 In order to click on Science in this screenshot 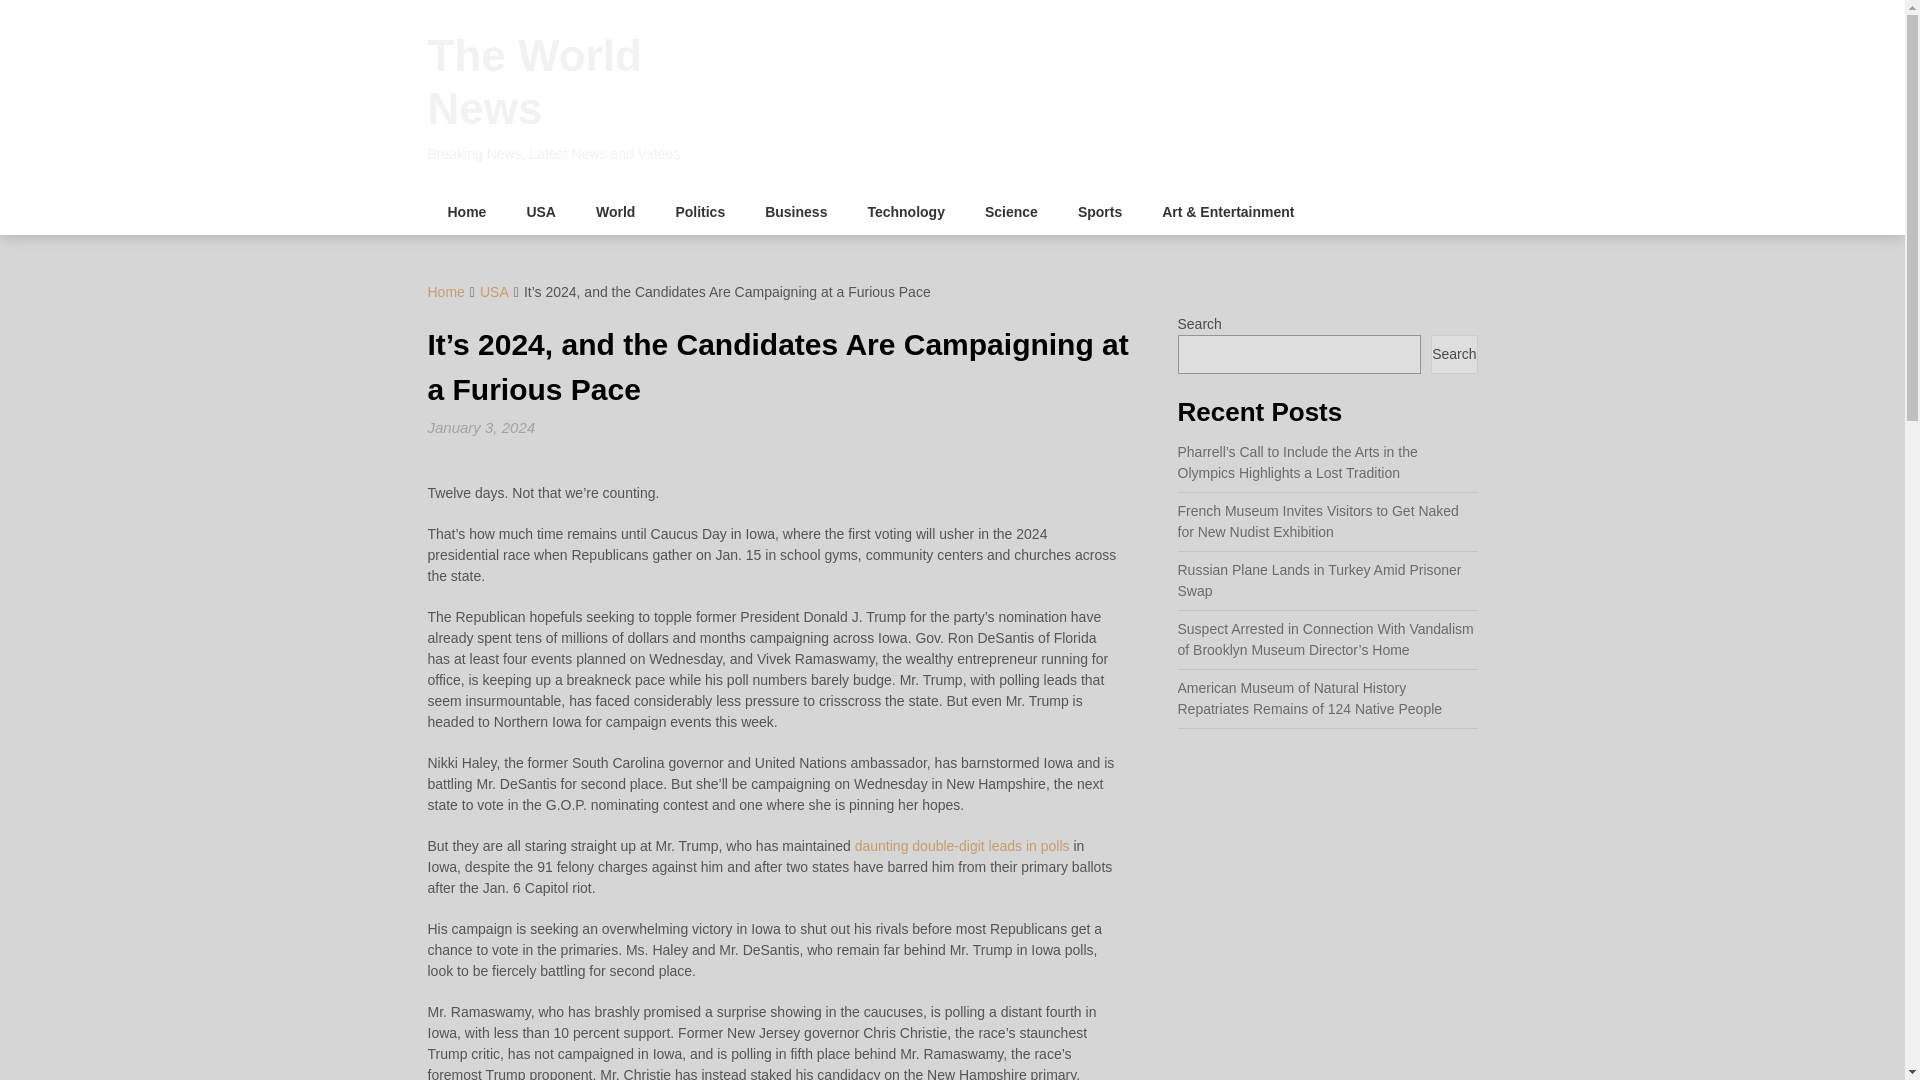, I will do `click(1011, 212)`.